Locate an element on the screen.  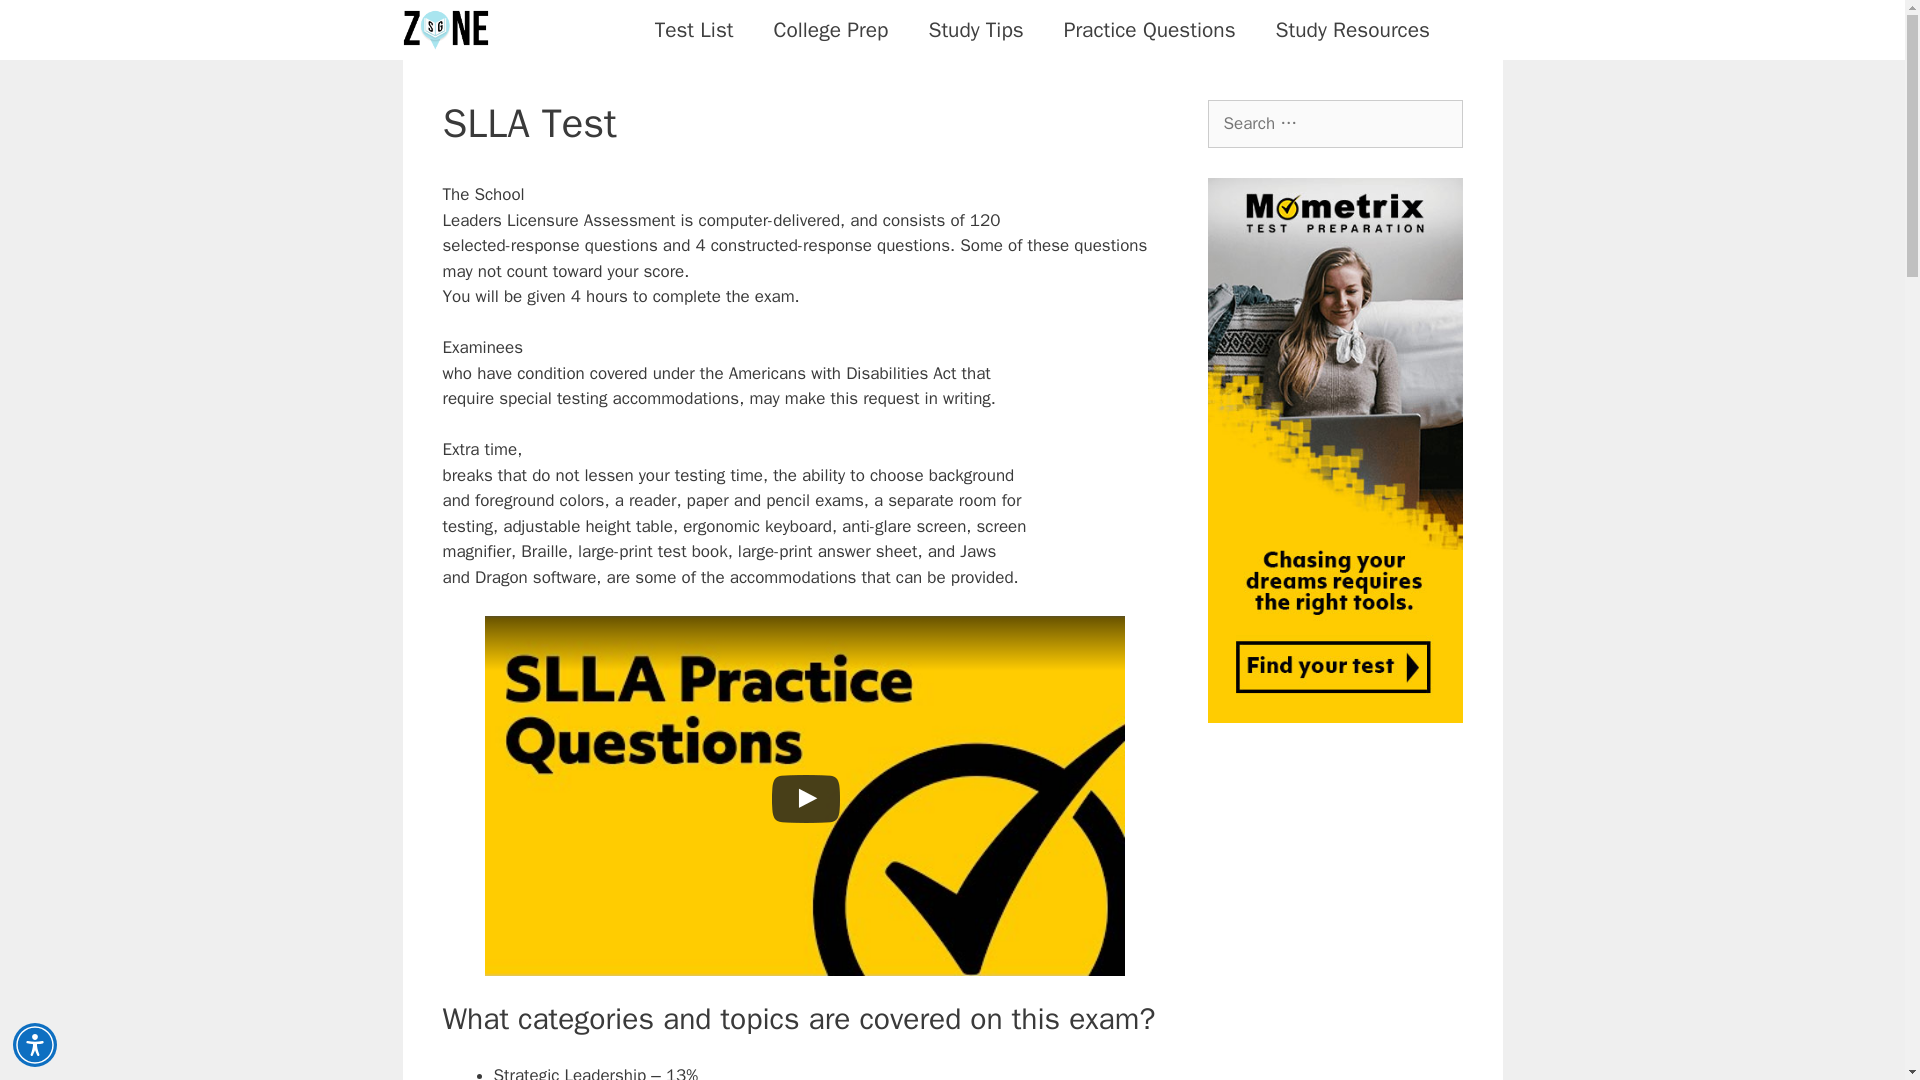
Accessibility Menu is located at coordinates (35, 1044).